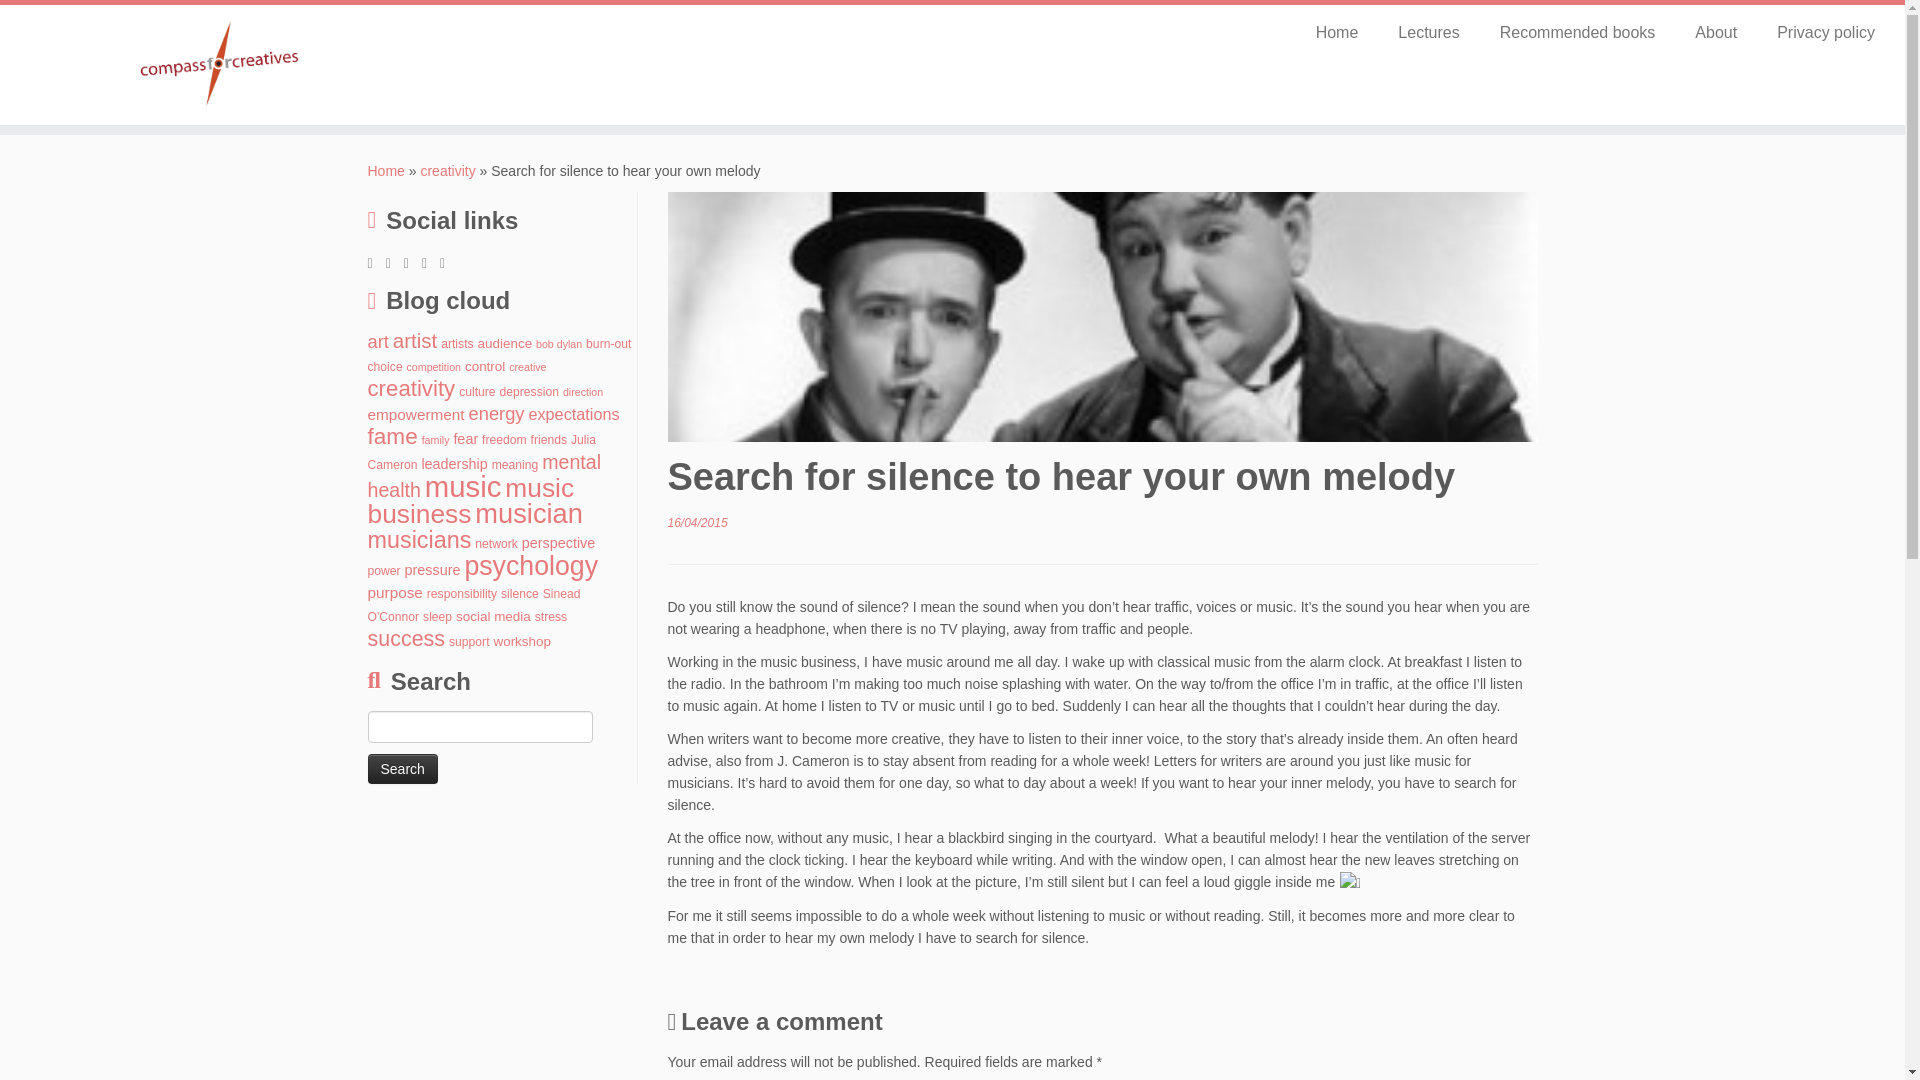 Image resolution: width=1920 pixels, height=1080 pixels. What do you see at coordinates (1578, 32) in the screenshot?
I see `Recommended books` at bounding box center [1578, 32].